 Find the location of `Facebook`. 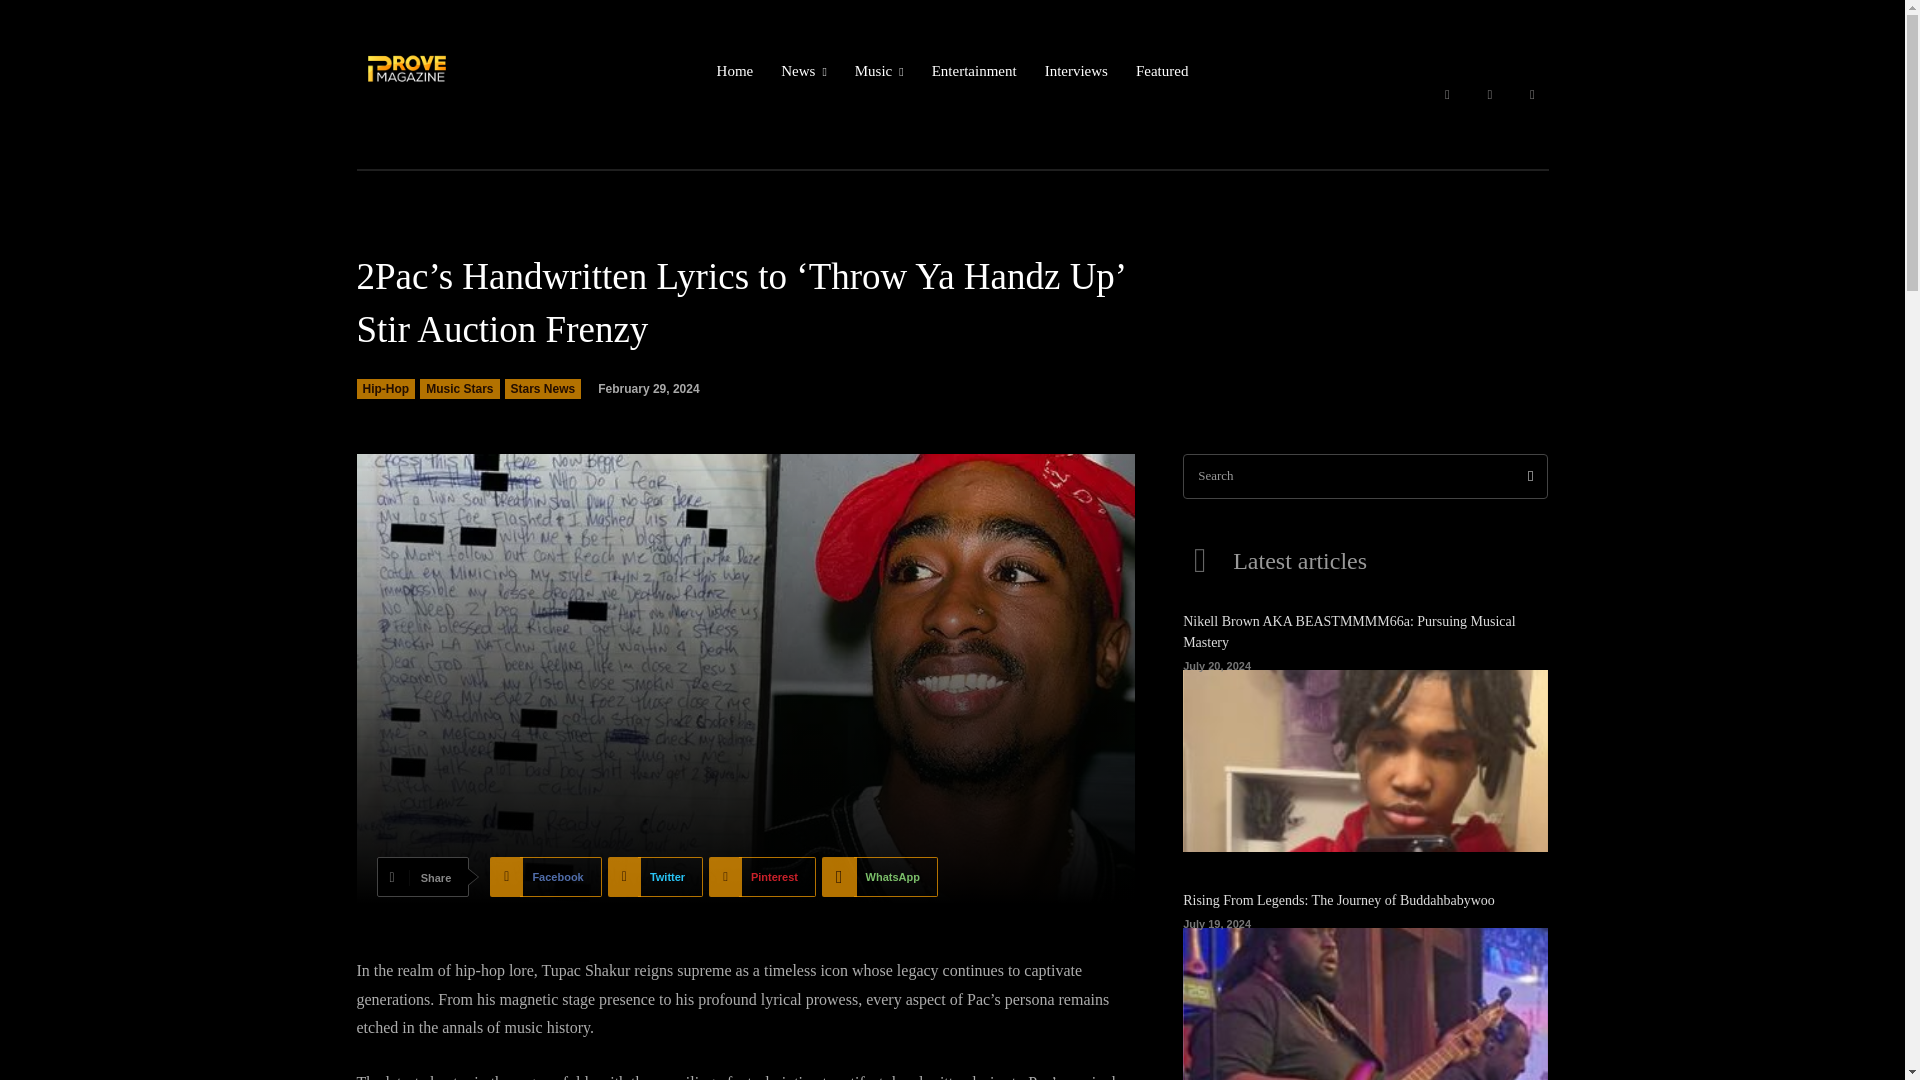

Facebook is located at coordinates (544, 877).